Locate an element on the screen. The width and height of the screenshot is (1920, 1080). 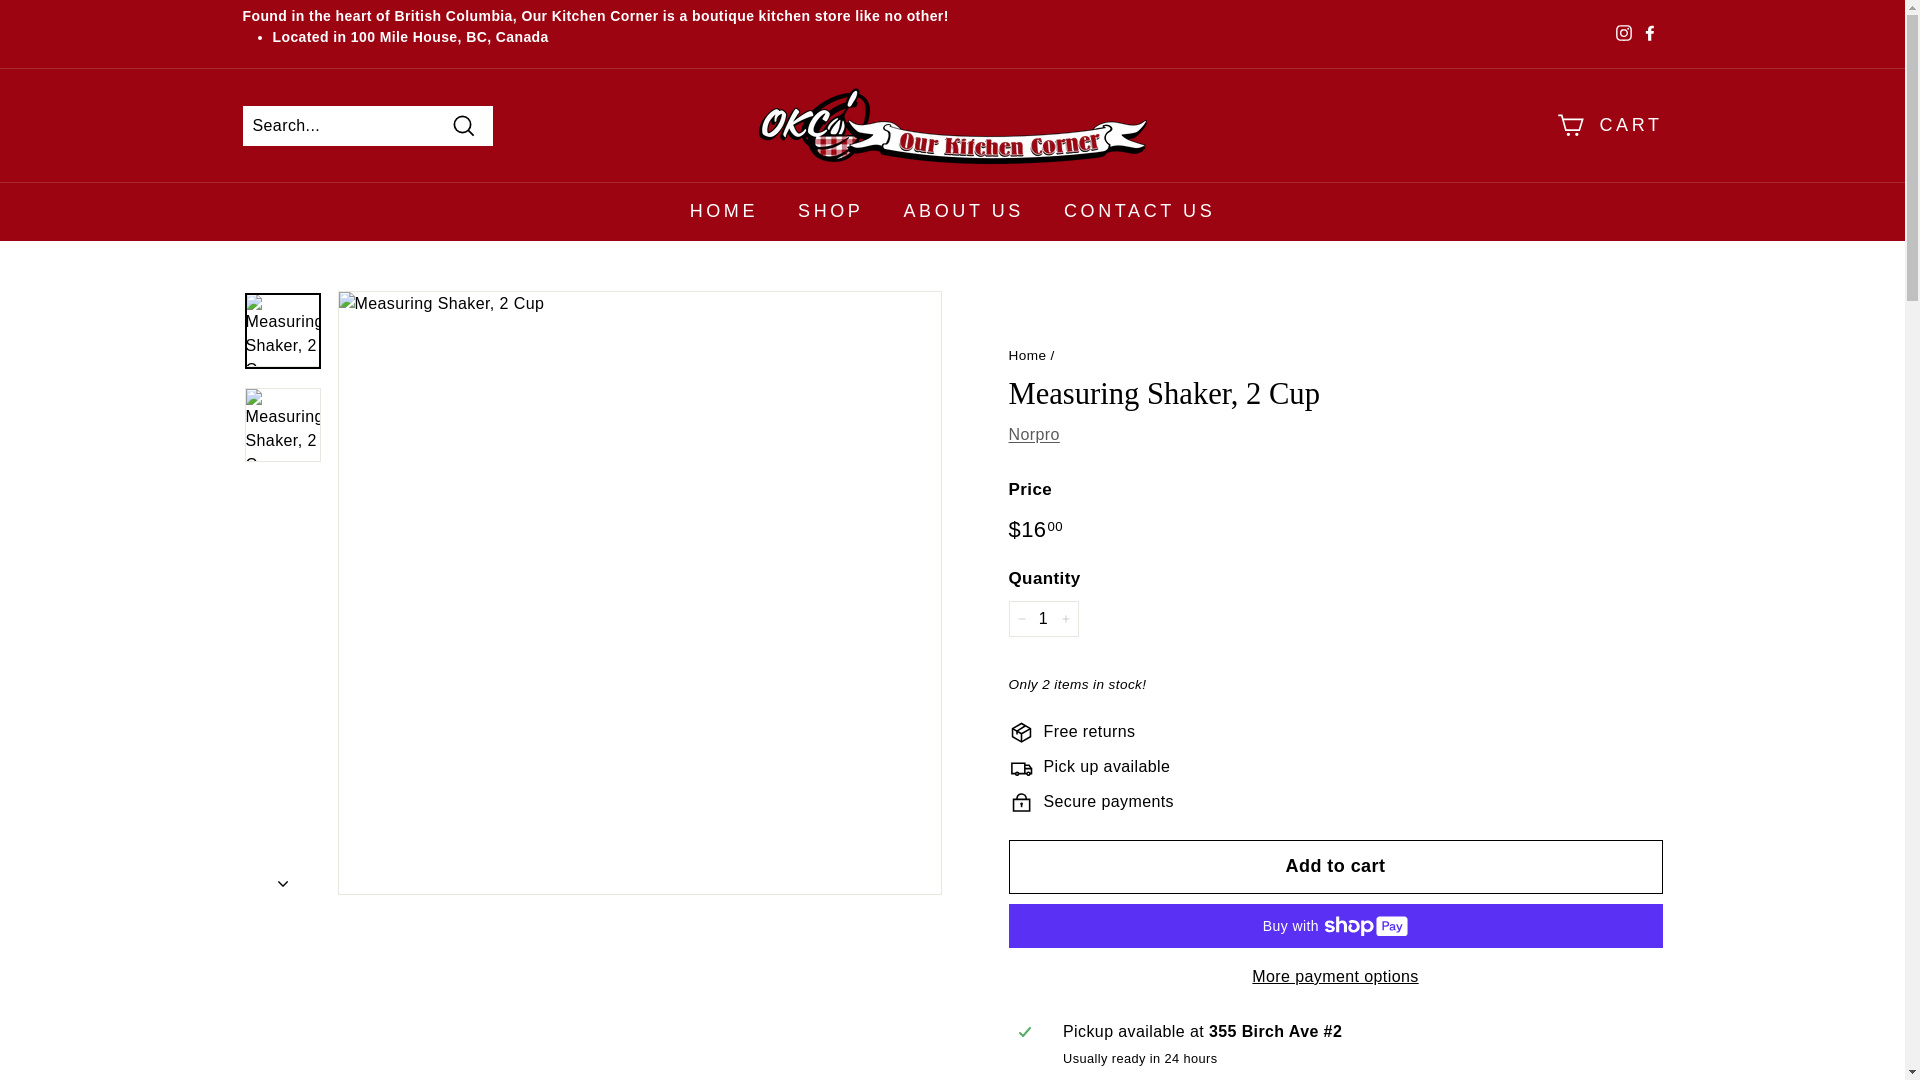
HOME is located at coordinates (724, 211).